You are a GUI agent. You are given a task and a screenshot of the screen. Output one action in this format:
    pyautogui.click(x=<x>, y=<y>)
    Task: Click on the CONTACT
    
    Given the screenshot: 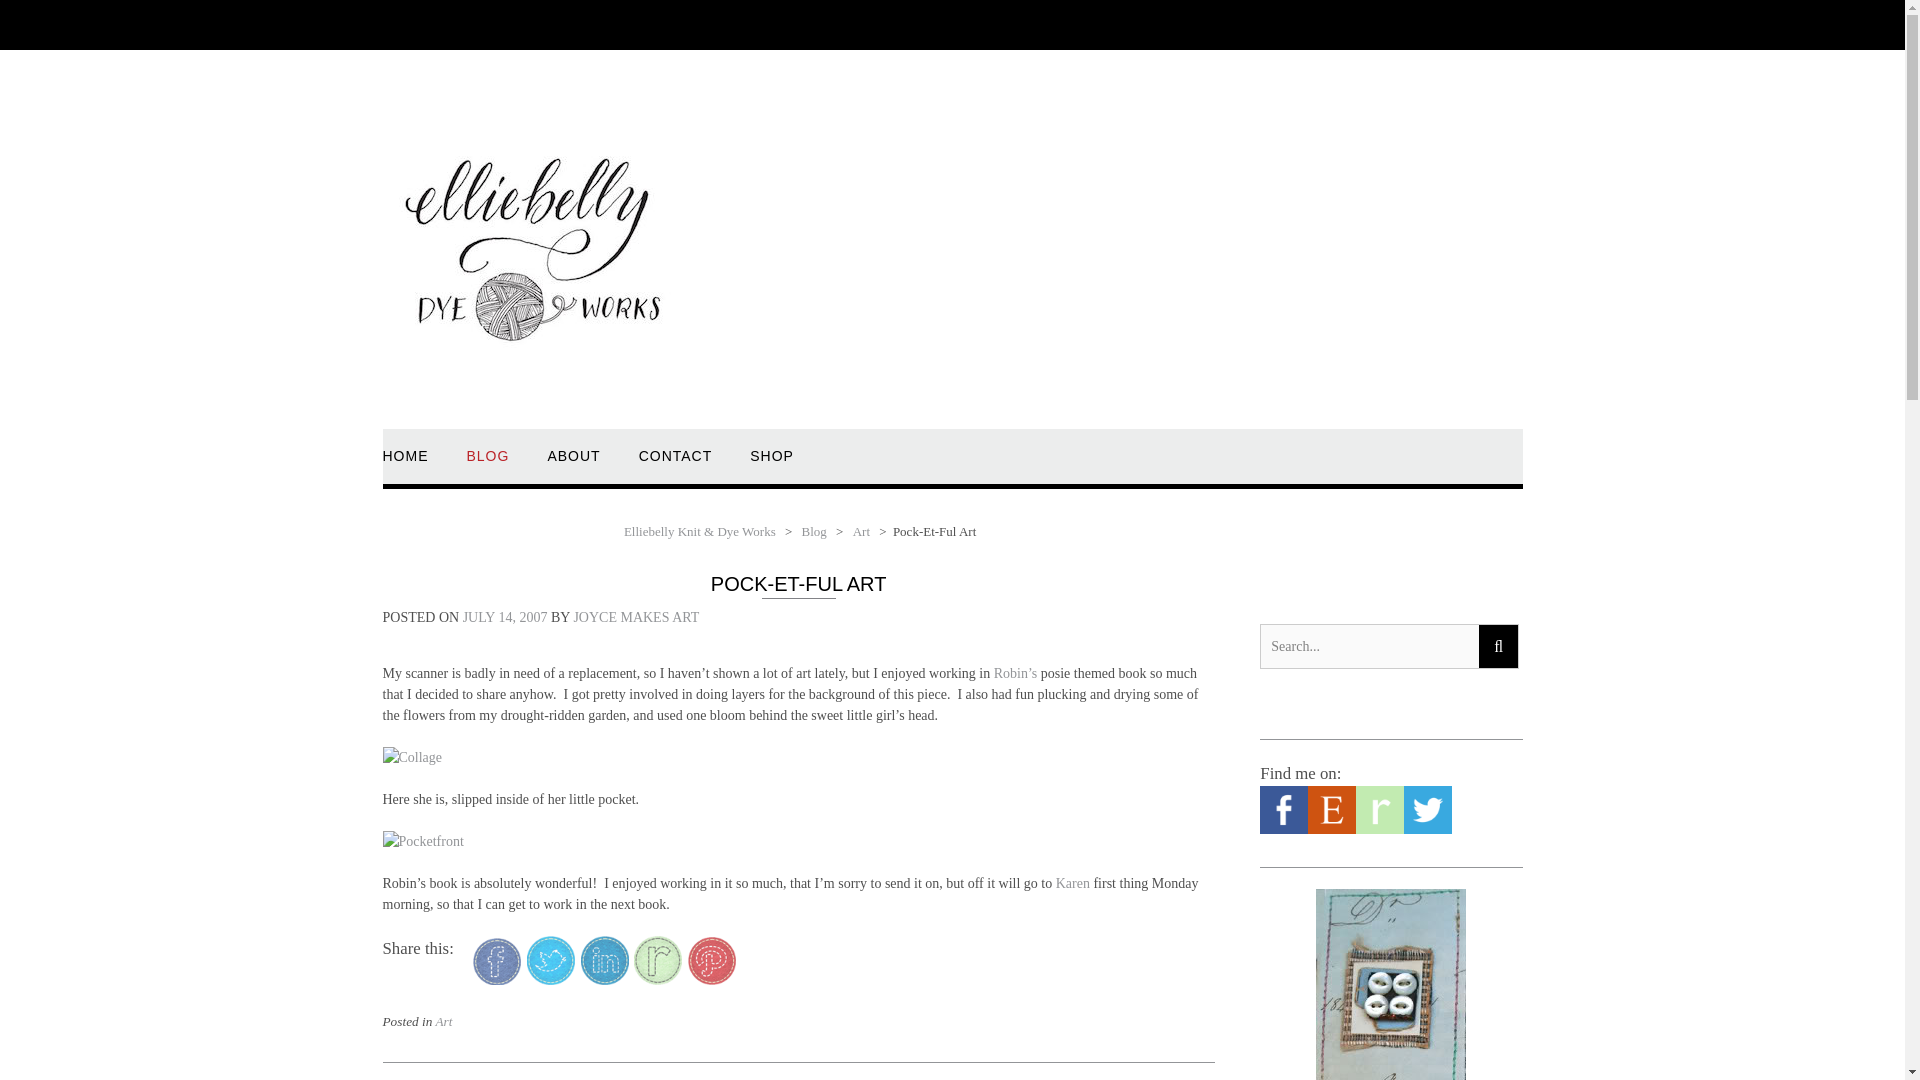 What is the action you would take?
    pyautogui.click(x=676, y=465)
    